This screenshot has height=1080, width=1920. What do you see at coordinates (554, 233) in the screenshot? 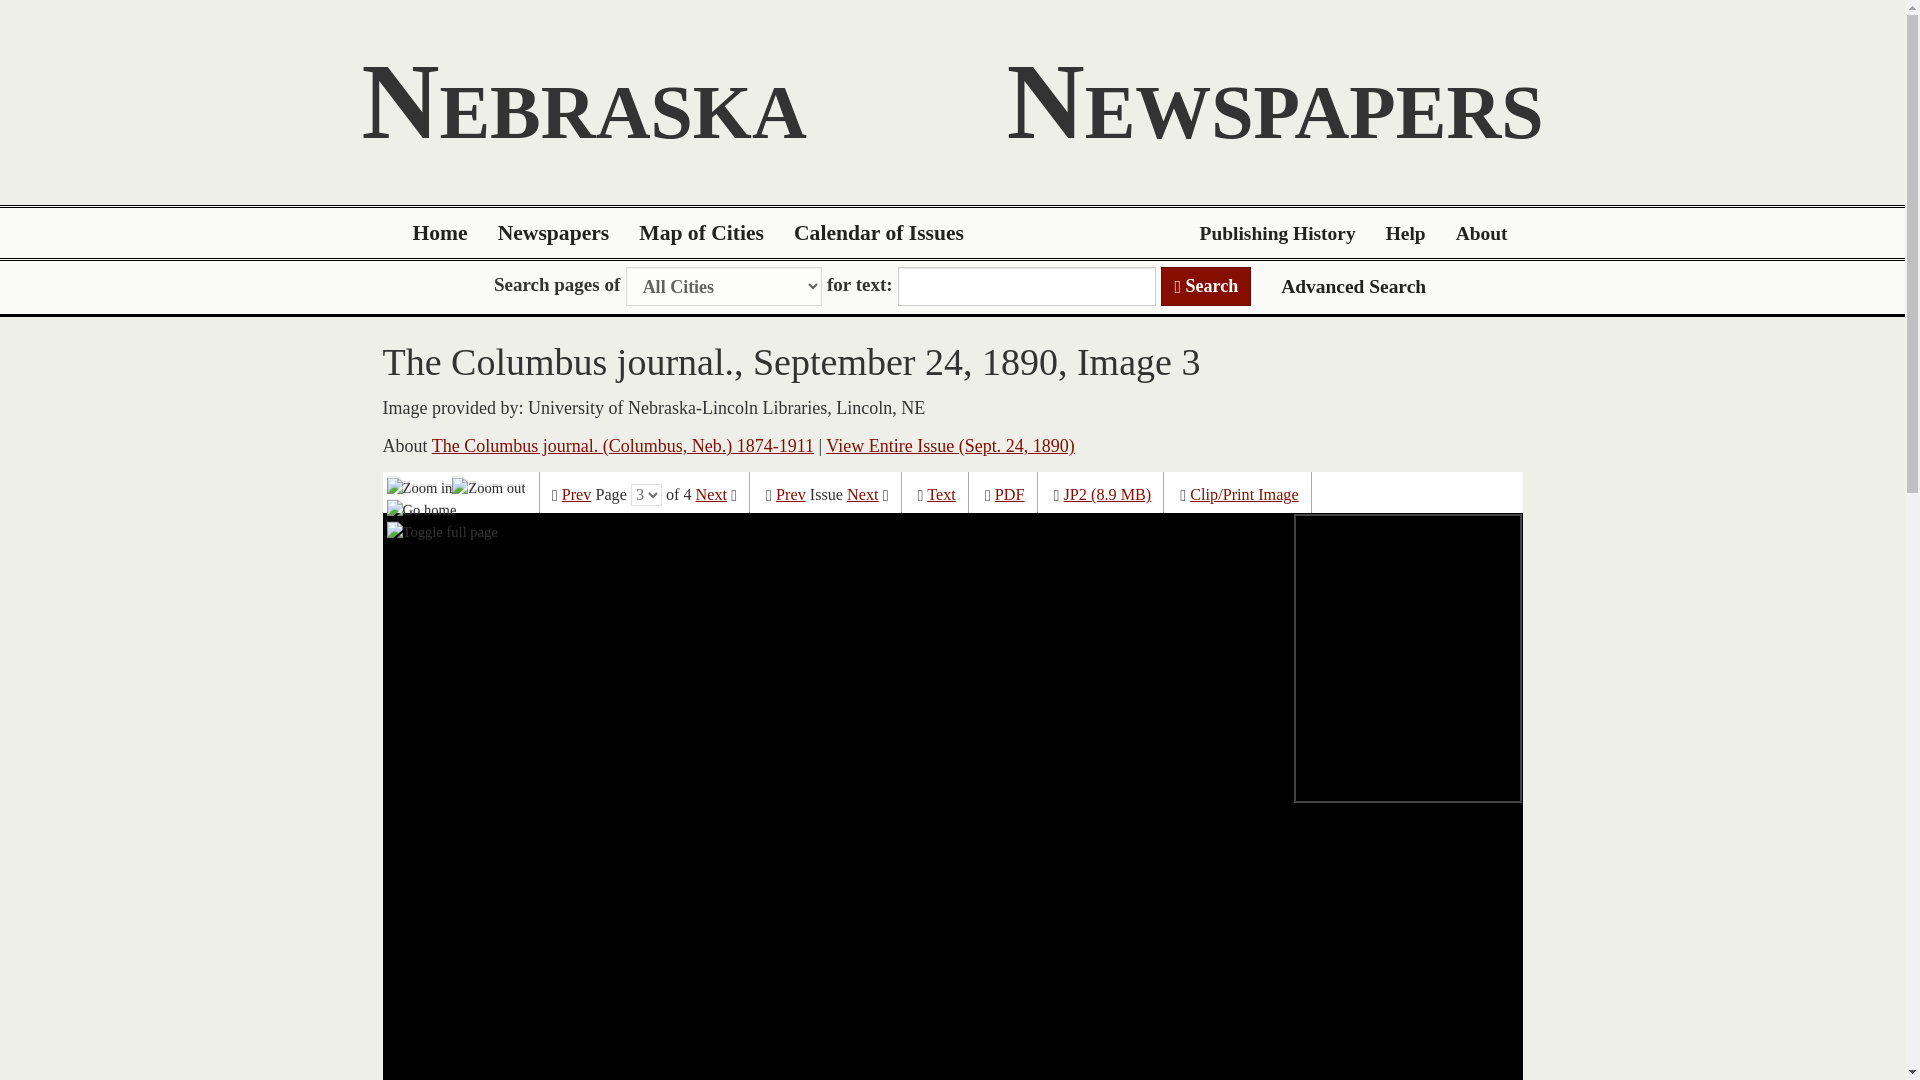
I see `Newspapers` at bounding box center [554, 233].